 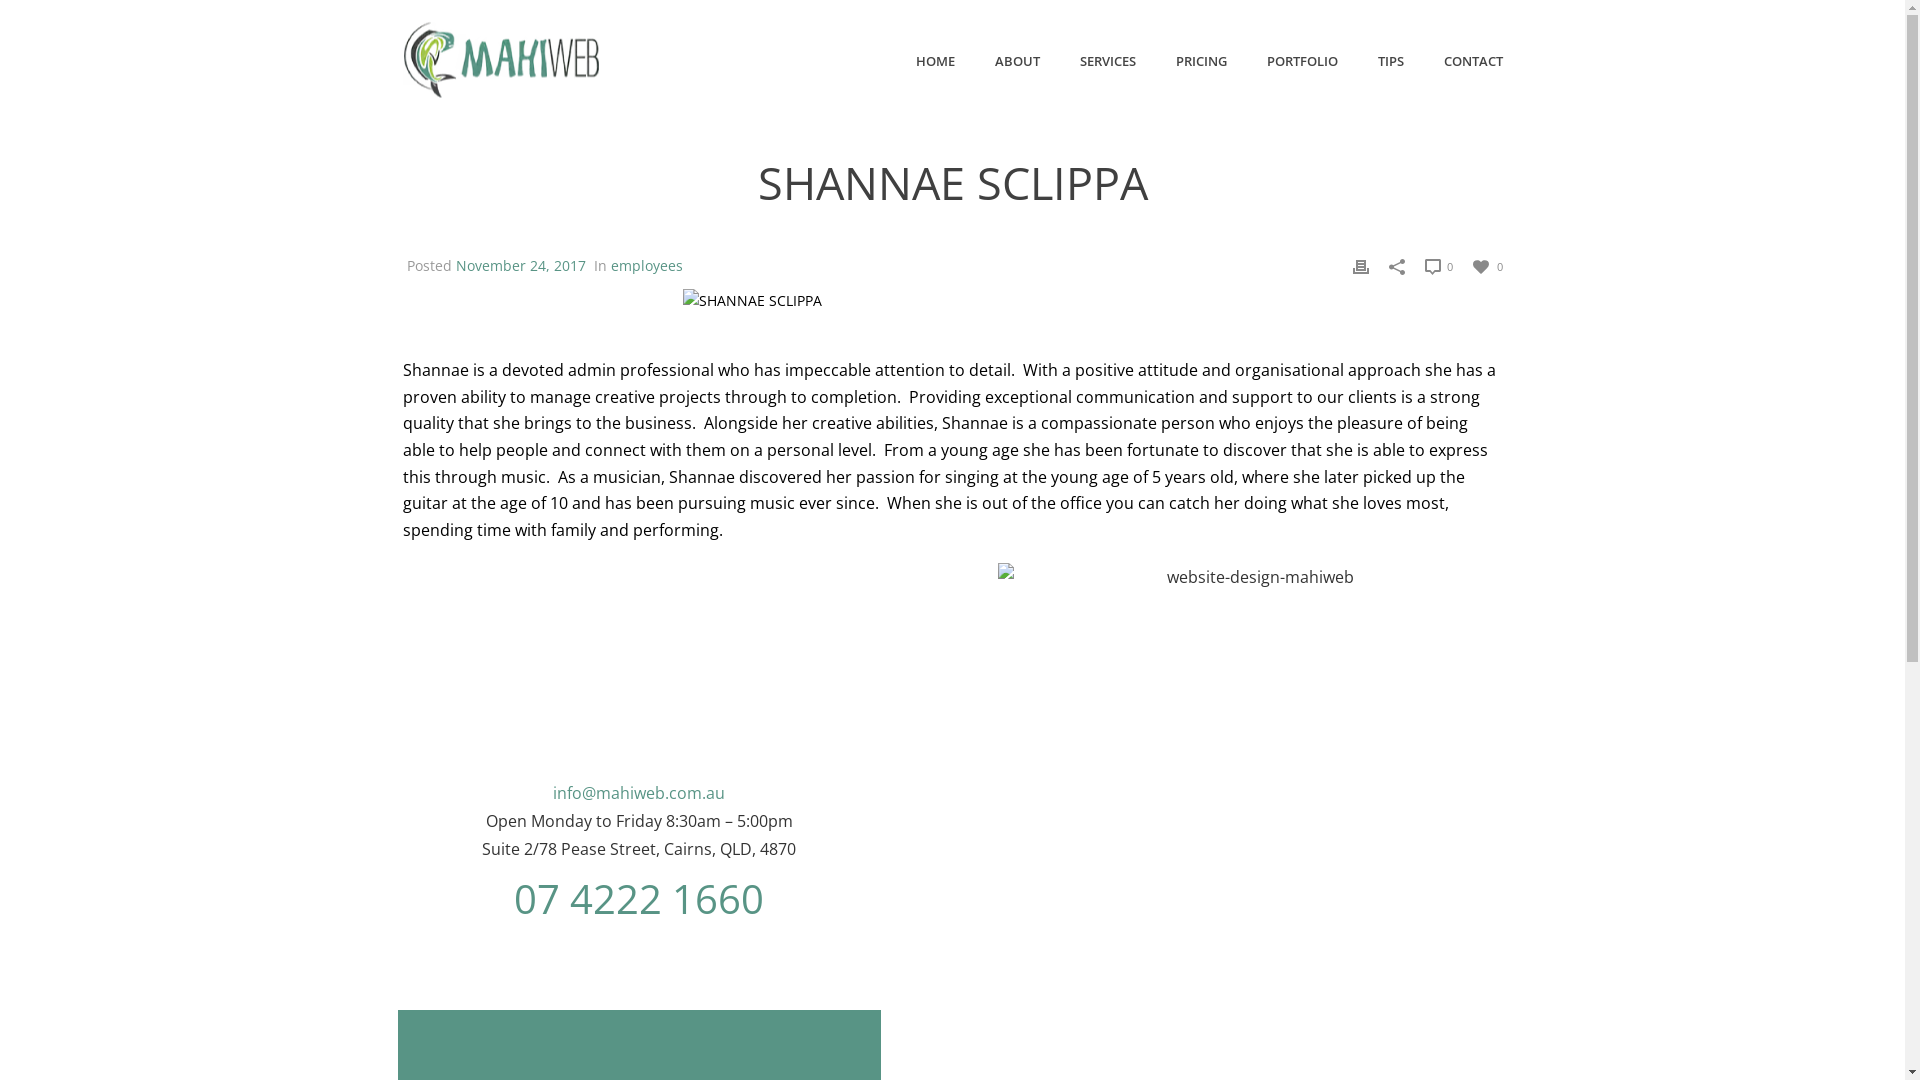 I want to click on info@mahiweb.com.au, so click(x=639, y=793).